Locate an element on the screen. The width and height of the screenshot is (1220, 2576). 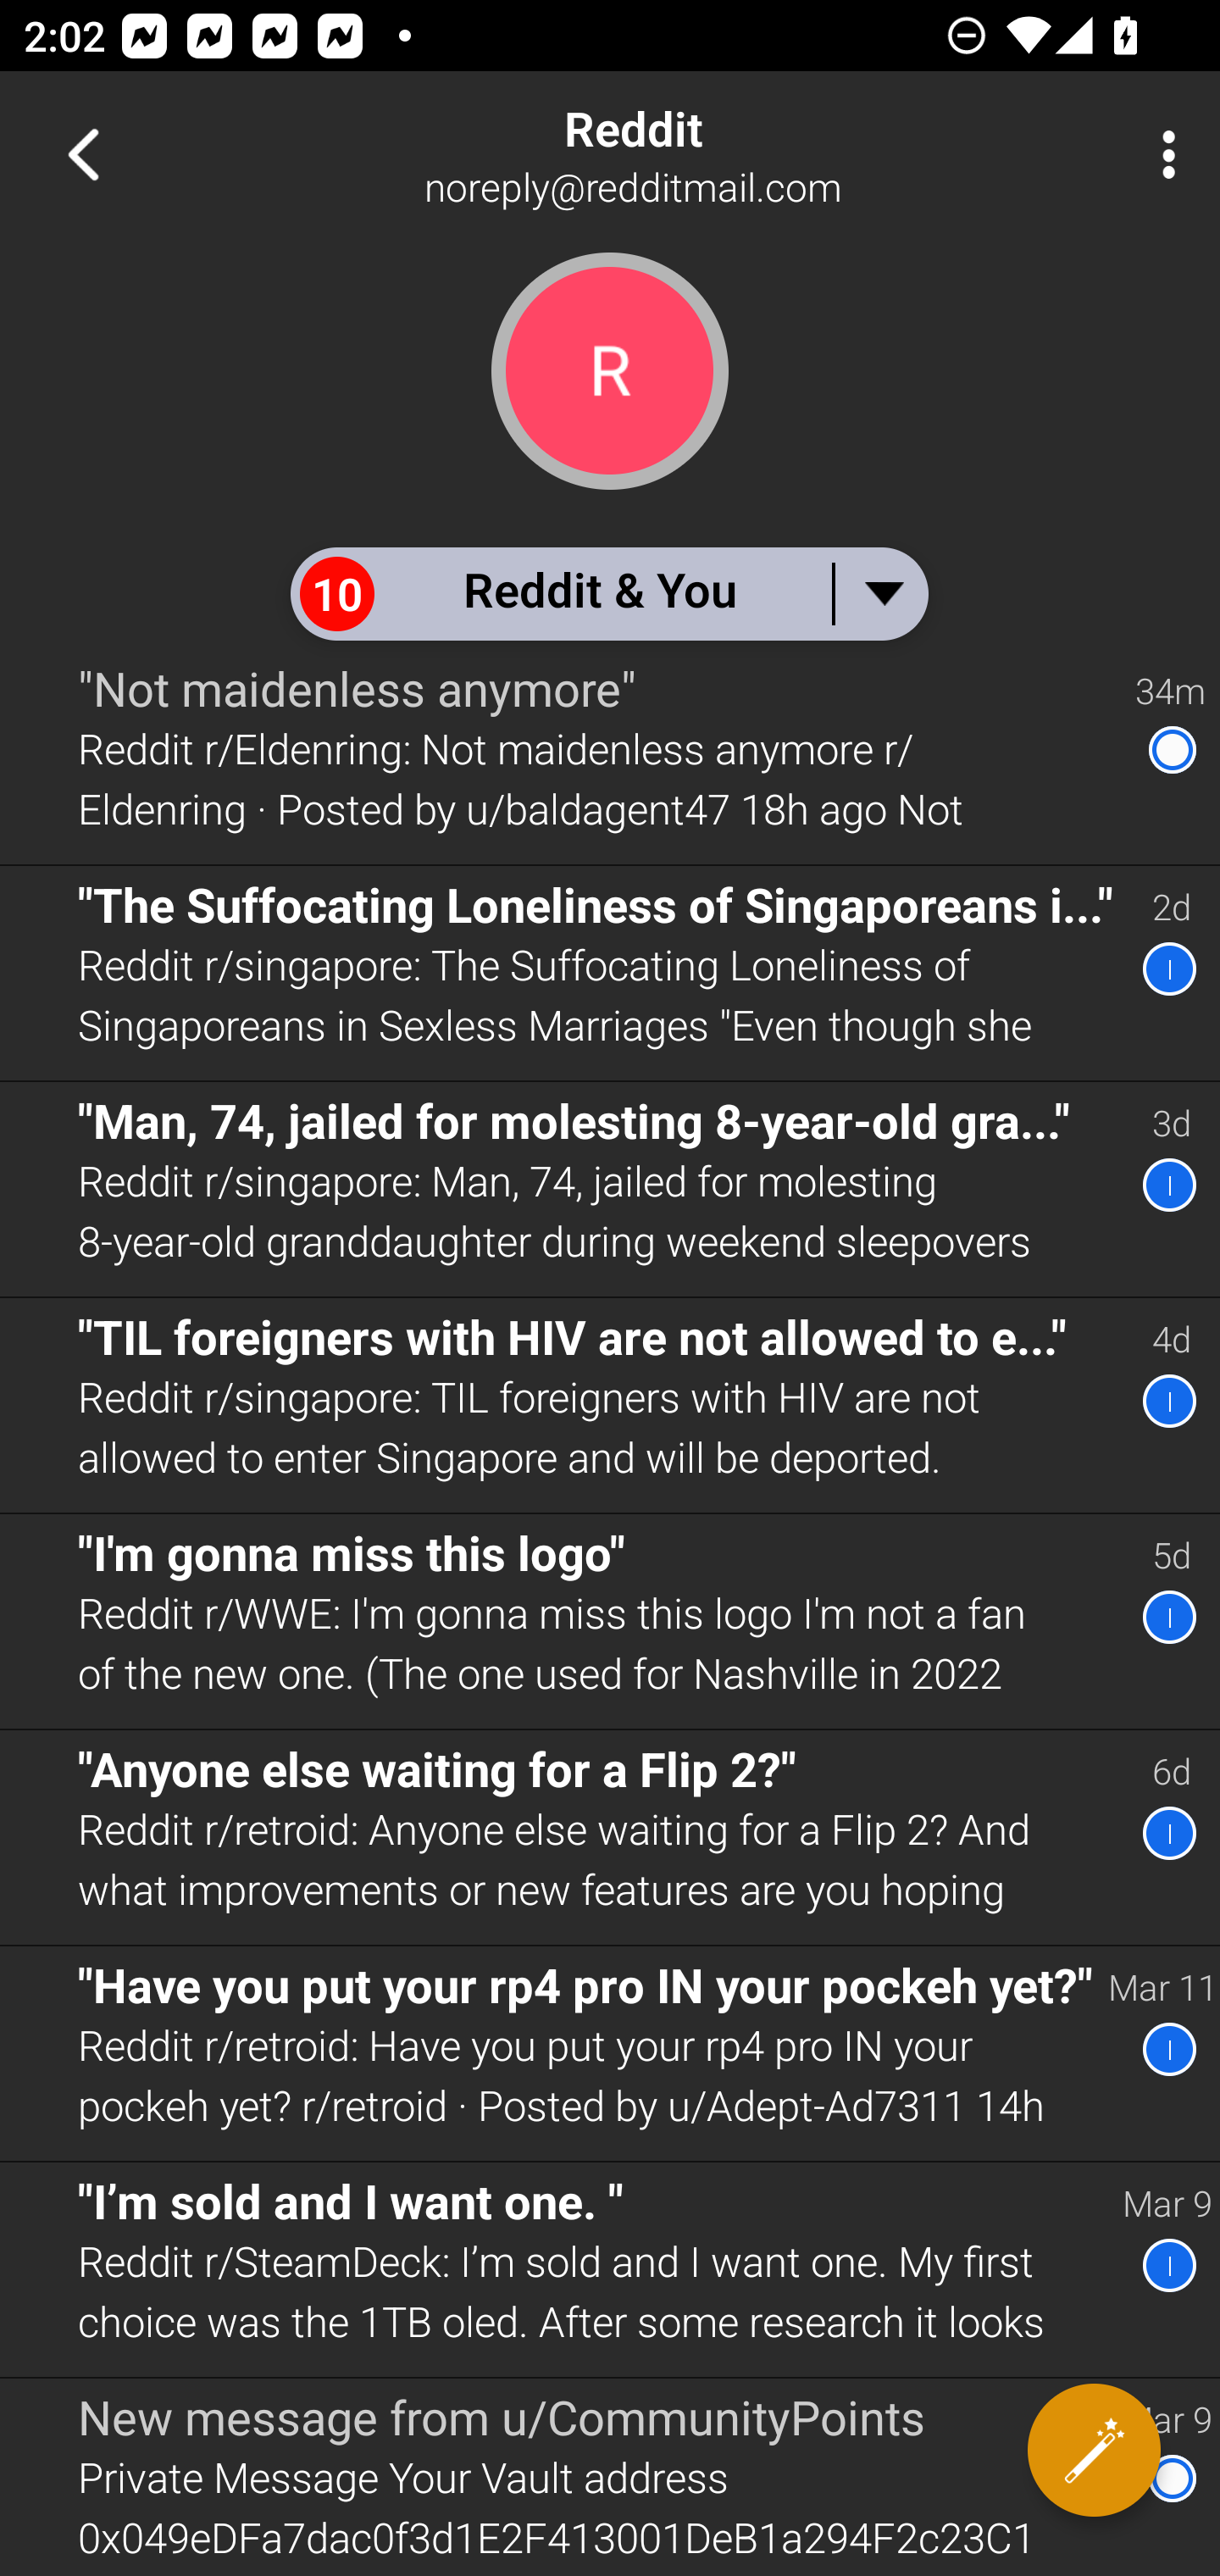
Navigate up is located at coordinates (83, 154).